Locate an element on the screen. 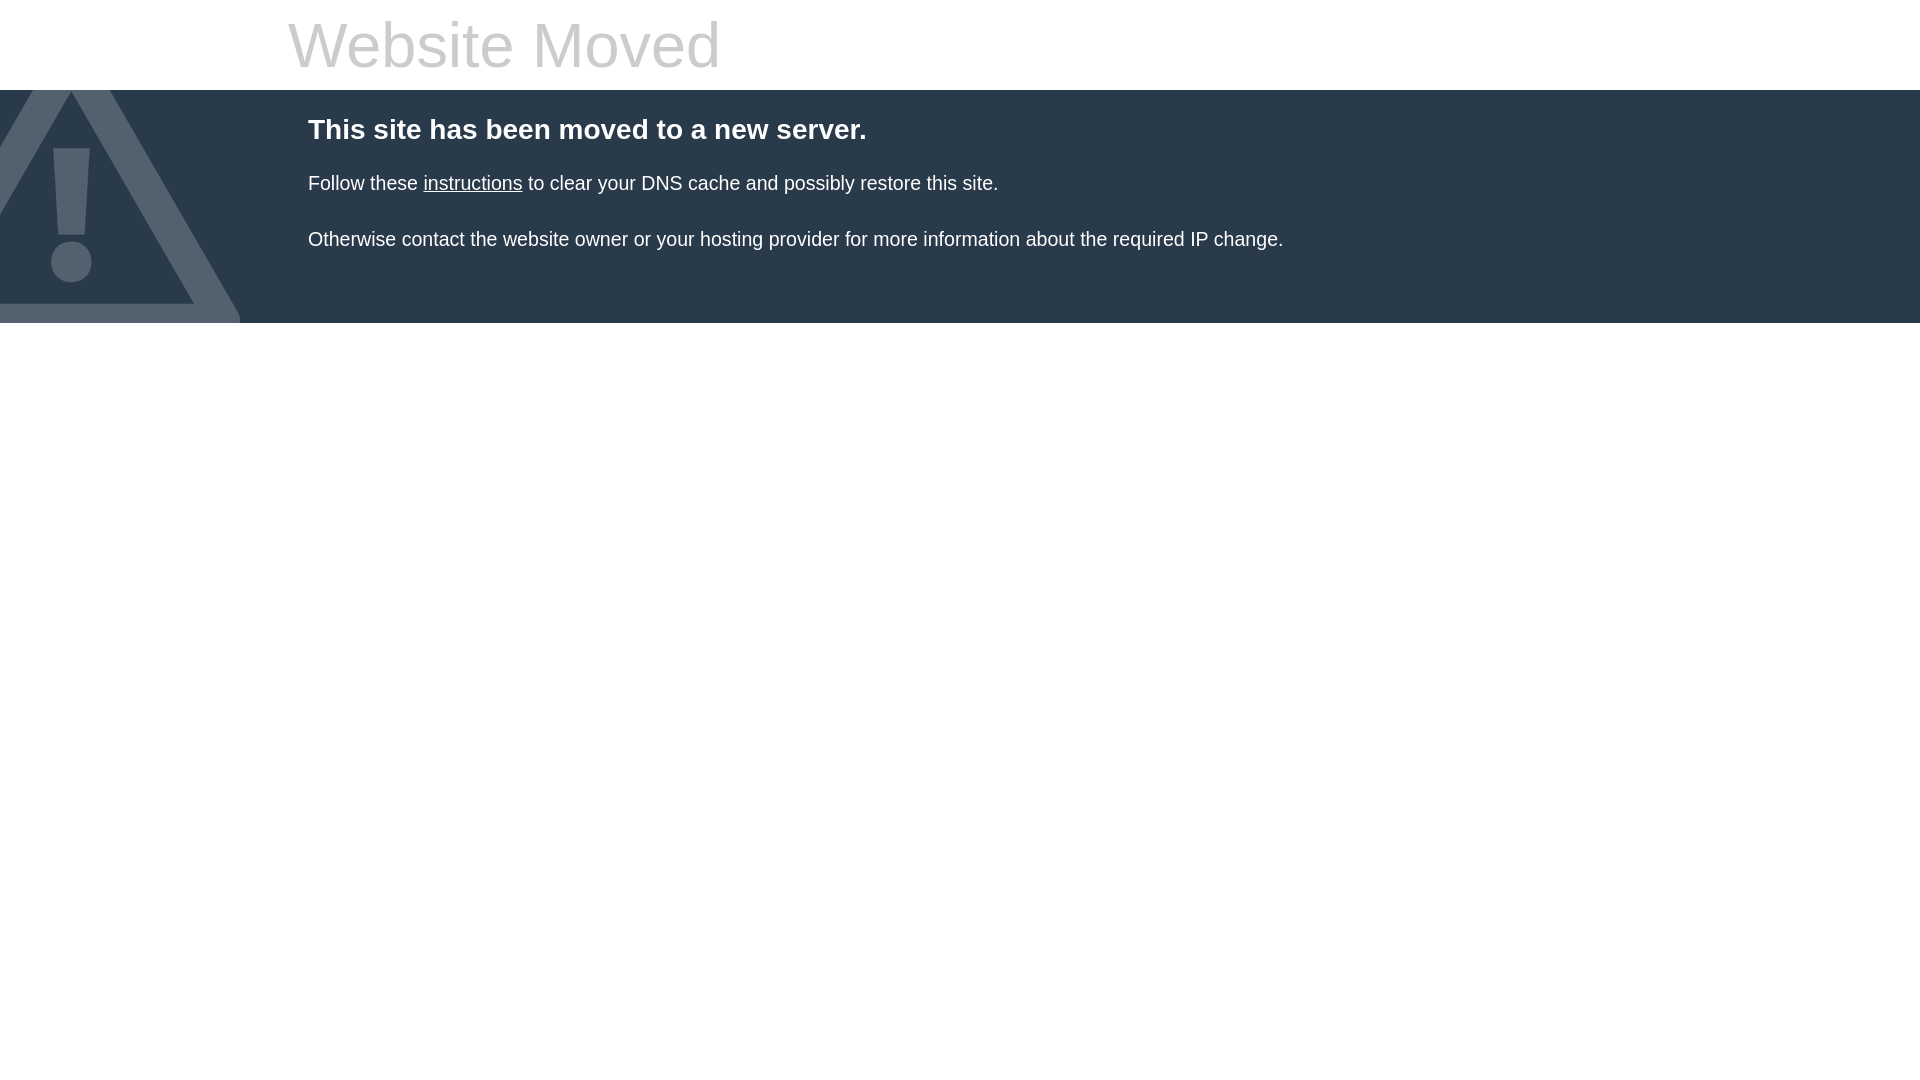 This screenshot has height=1080, width=1920. instructions is located at coordinates (472, 183).